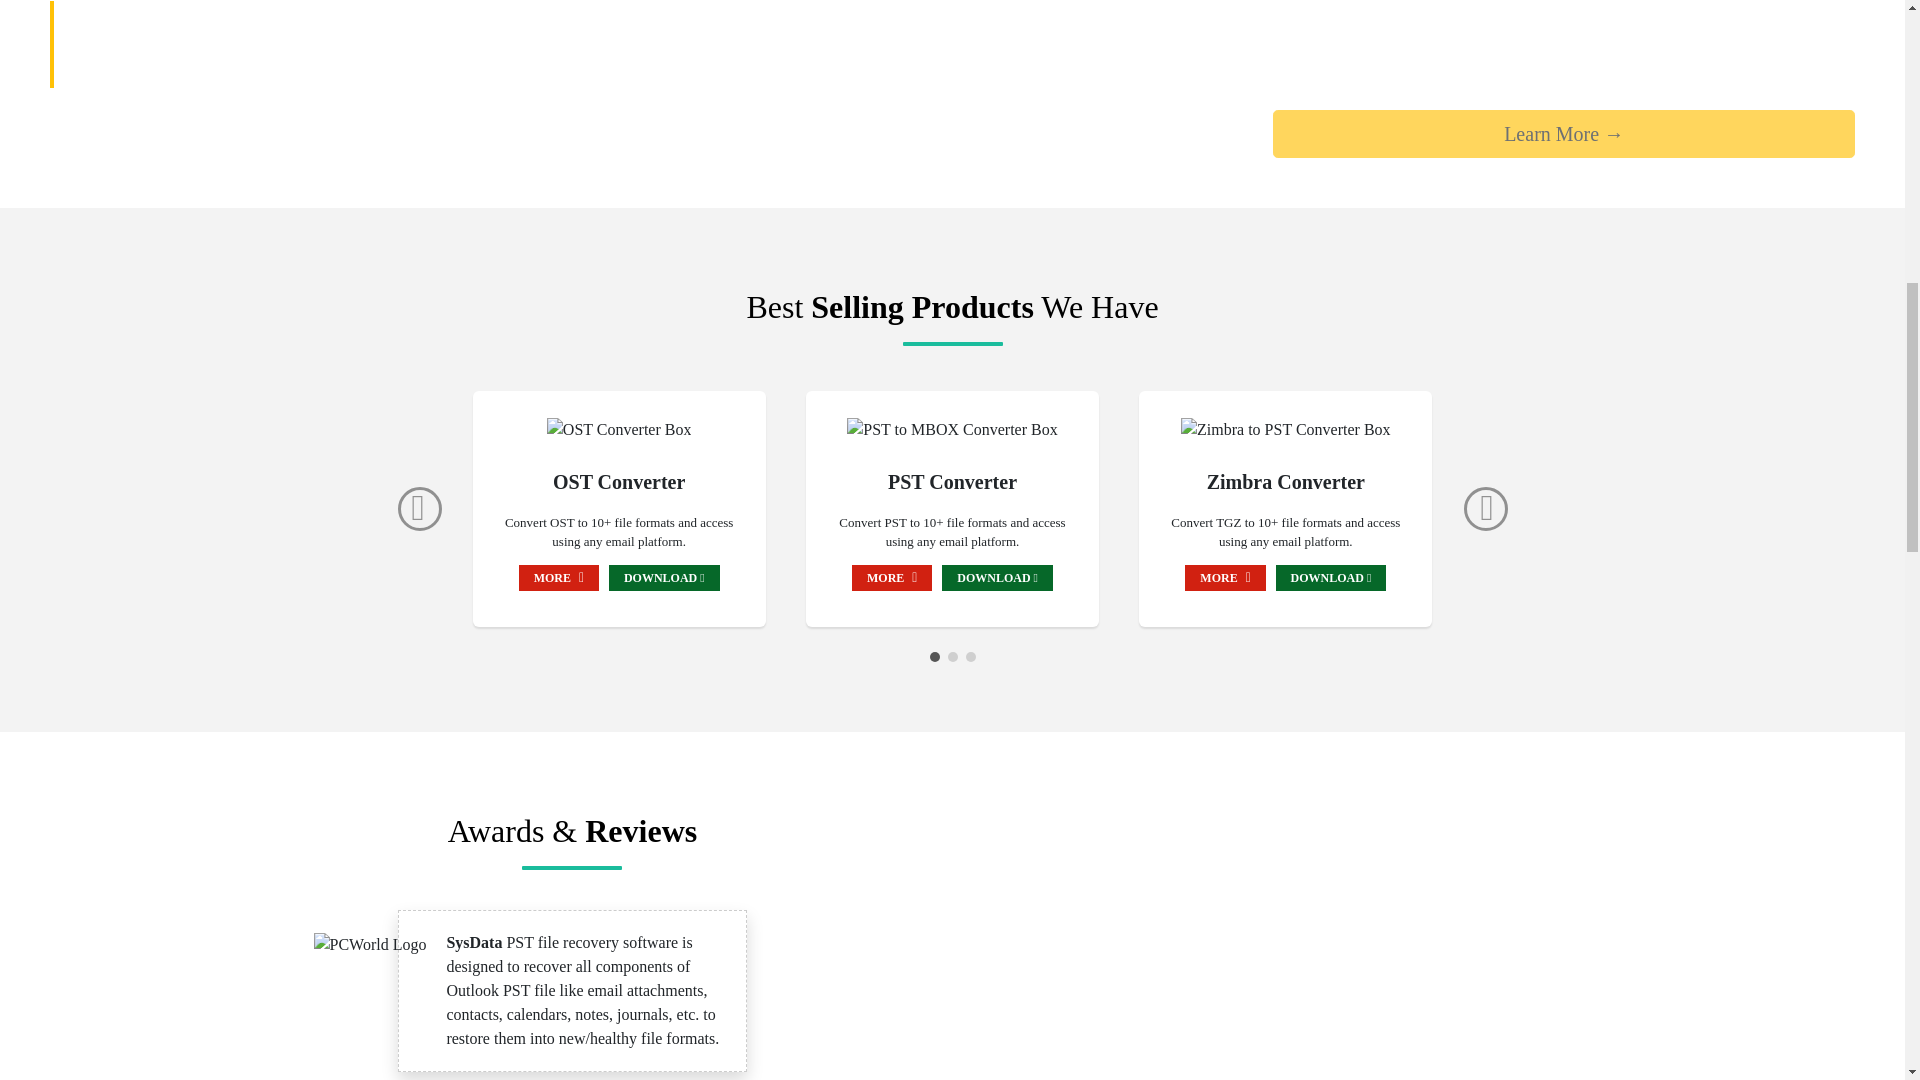 Image resolution: width=1920 pixels, height=1080 pixels. Describe the element at coordinates (952, 429) in the screenshot. I see `SysData PST to MBOX Converter` at that location.